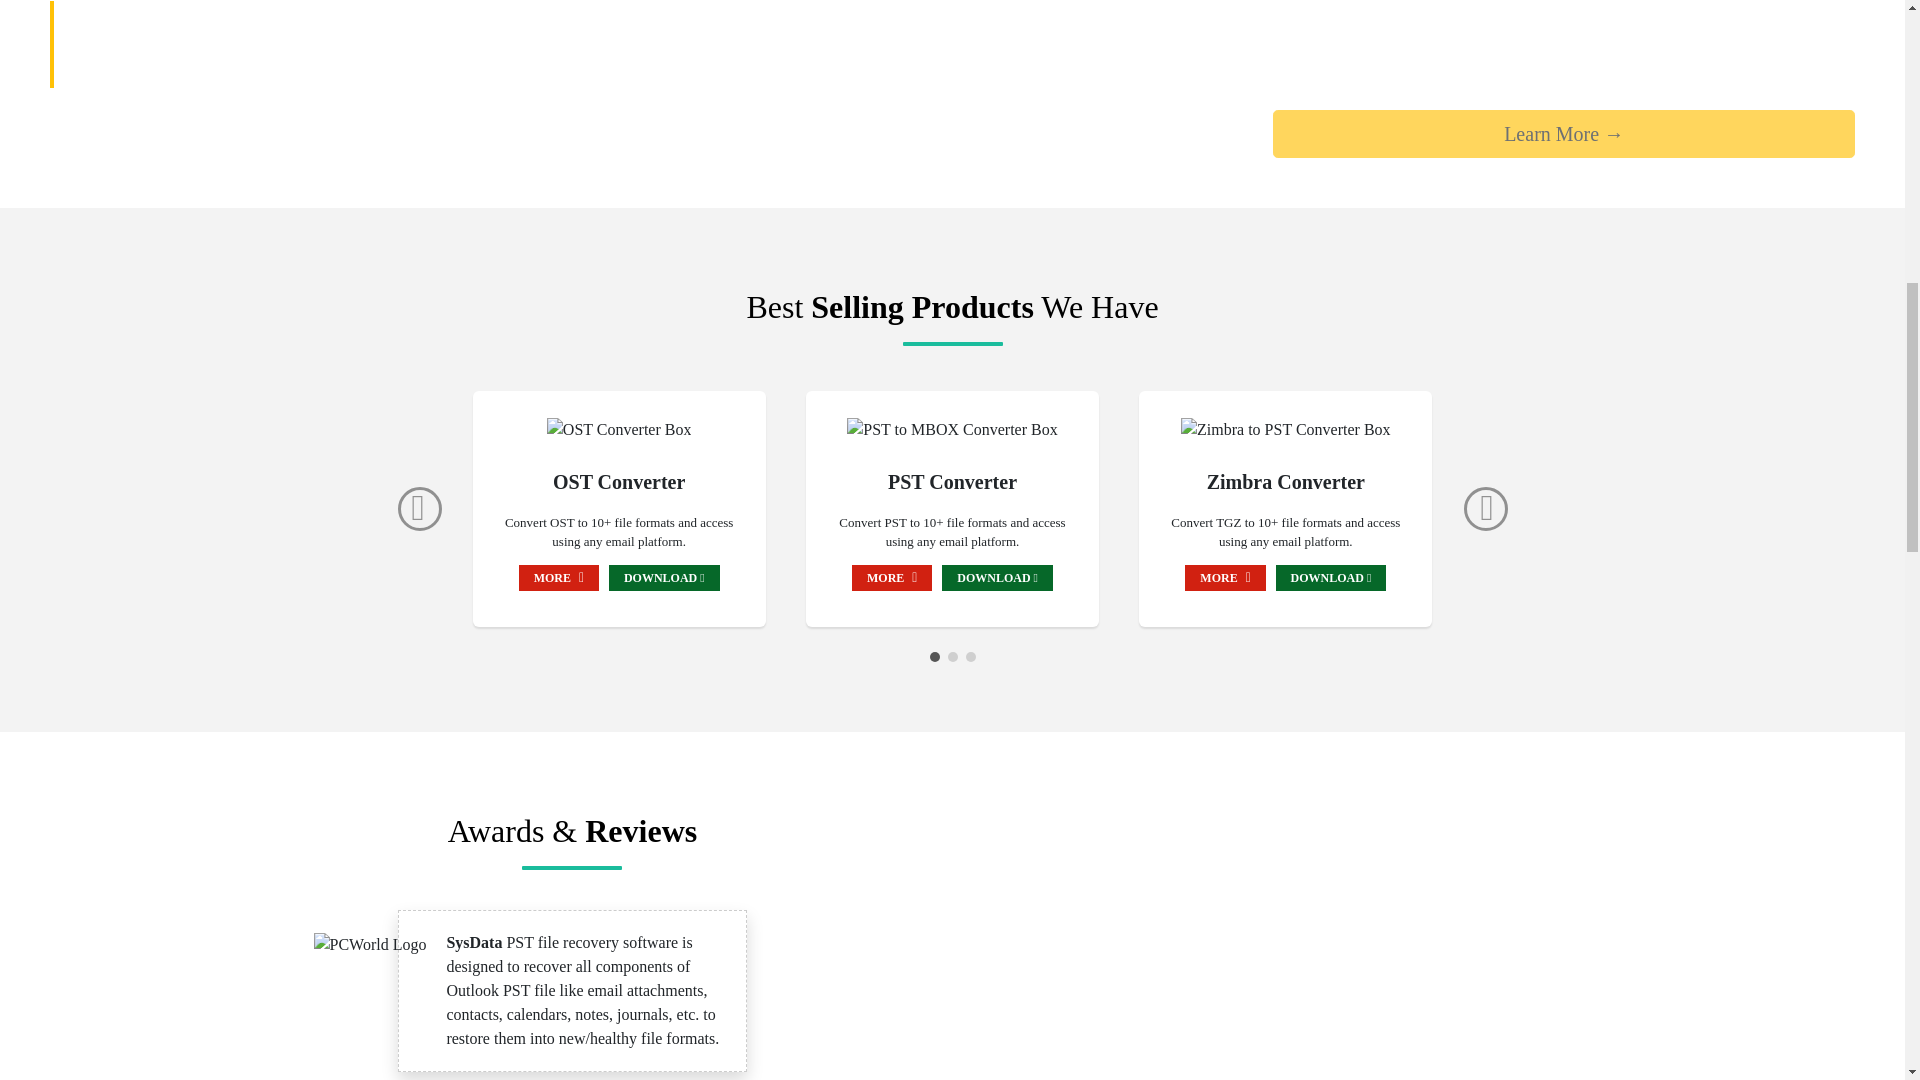 Image resolution: width=1920 pixels, height=1080 pixels. Describe the element at coordinates (952, 429) in the screenshot. I see `SysData PST to MBOX Converter` at that location.